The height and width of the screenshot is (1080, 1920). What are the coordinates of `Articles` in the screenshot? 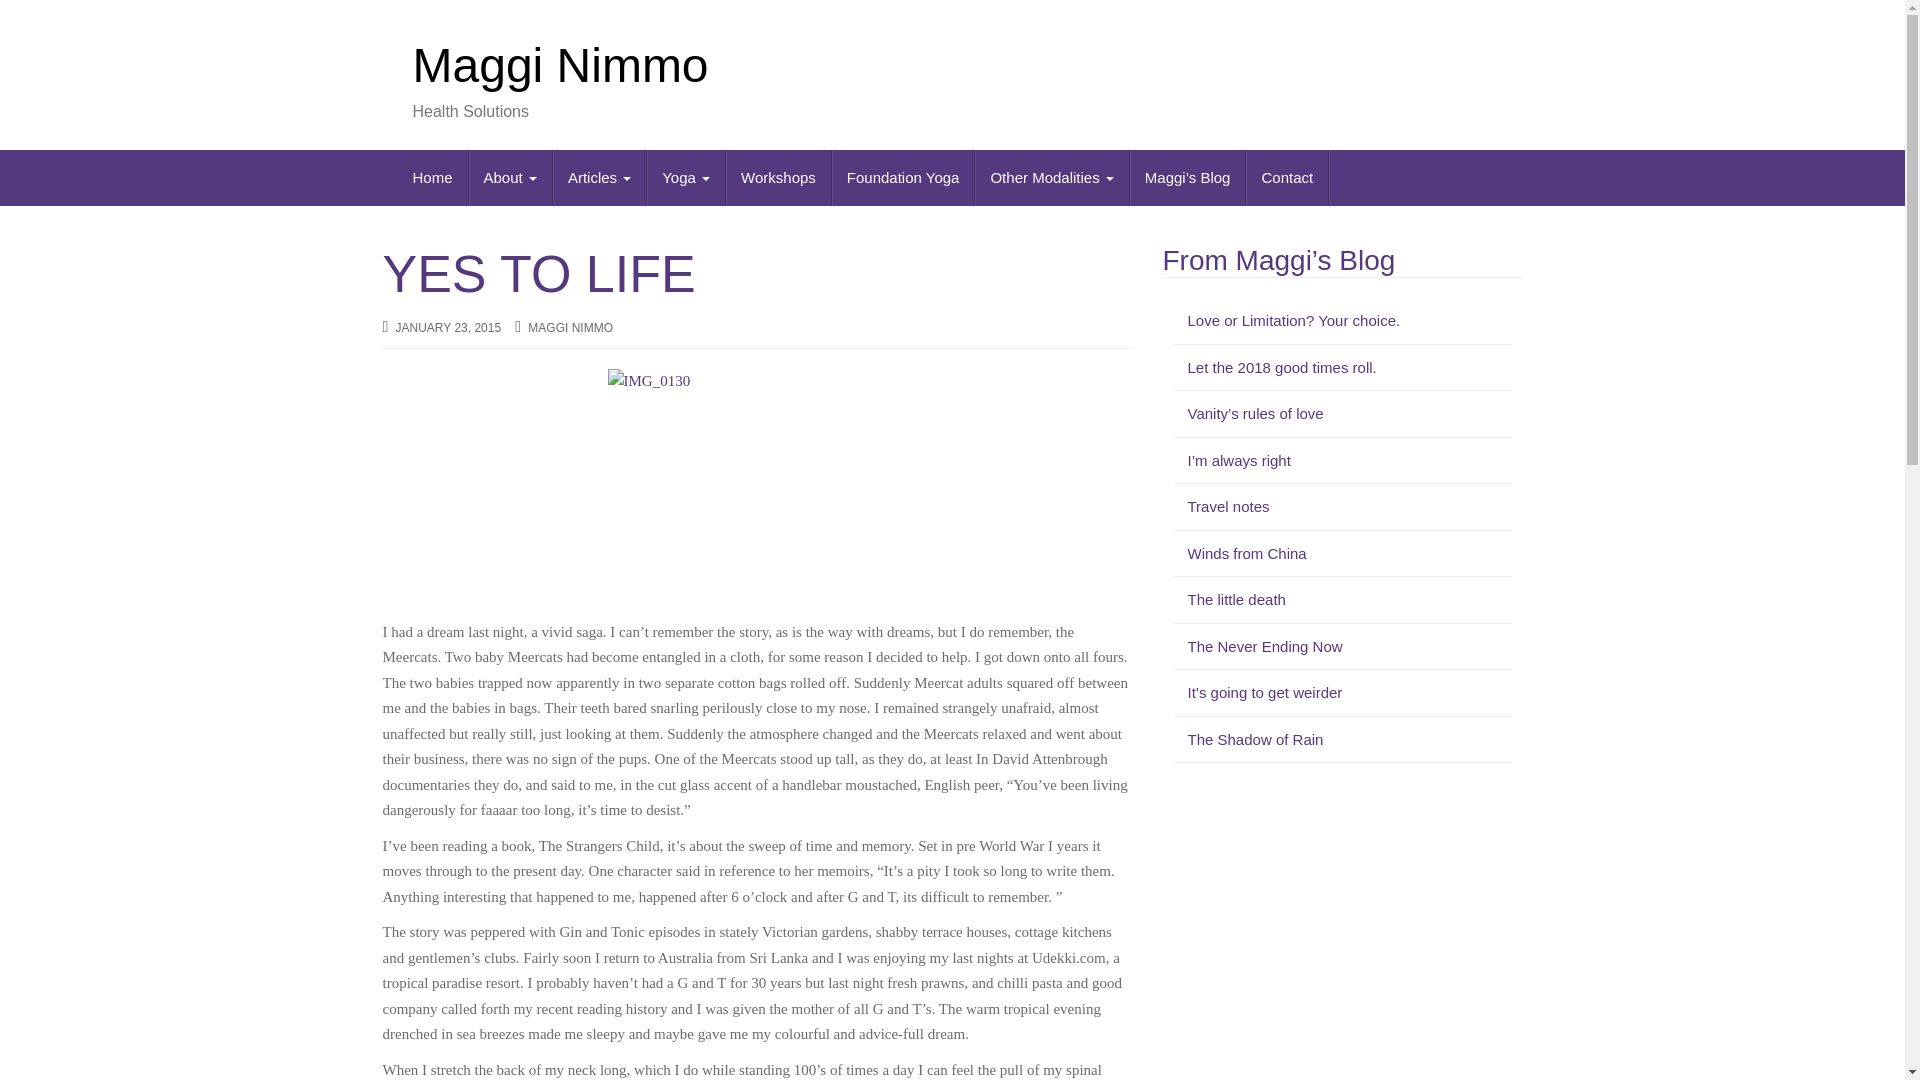 It's located at (600, 178).